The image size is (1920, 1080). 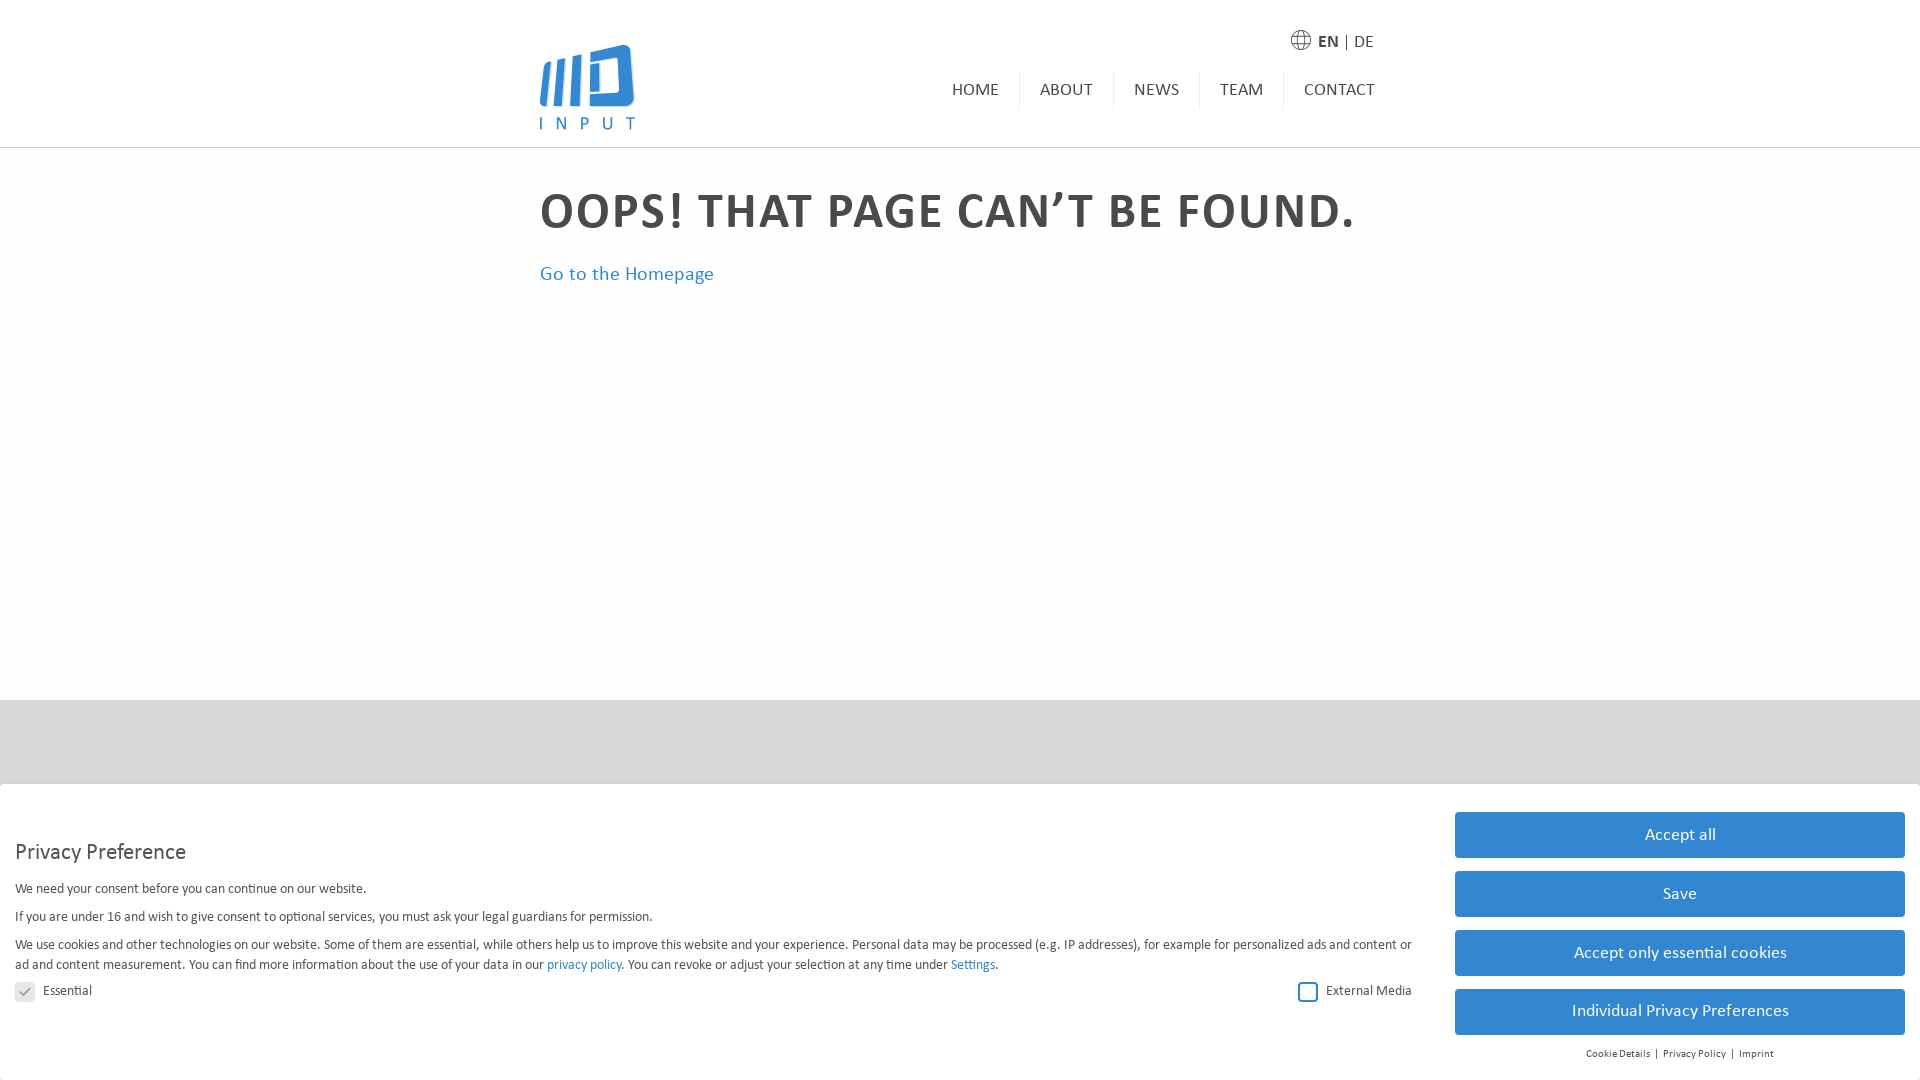 I want to click on Go to the Homepage, so click(x=627, y=275).